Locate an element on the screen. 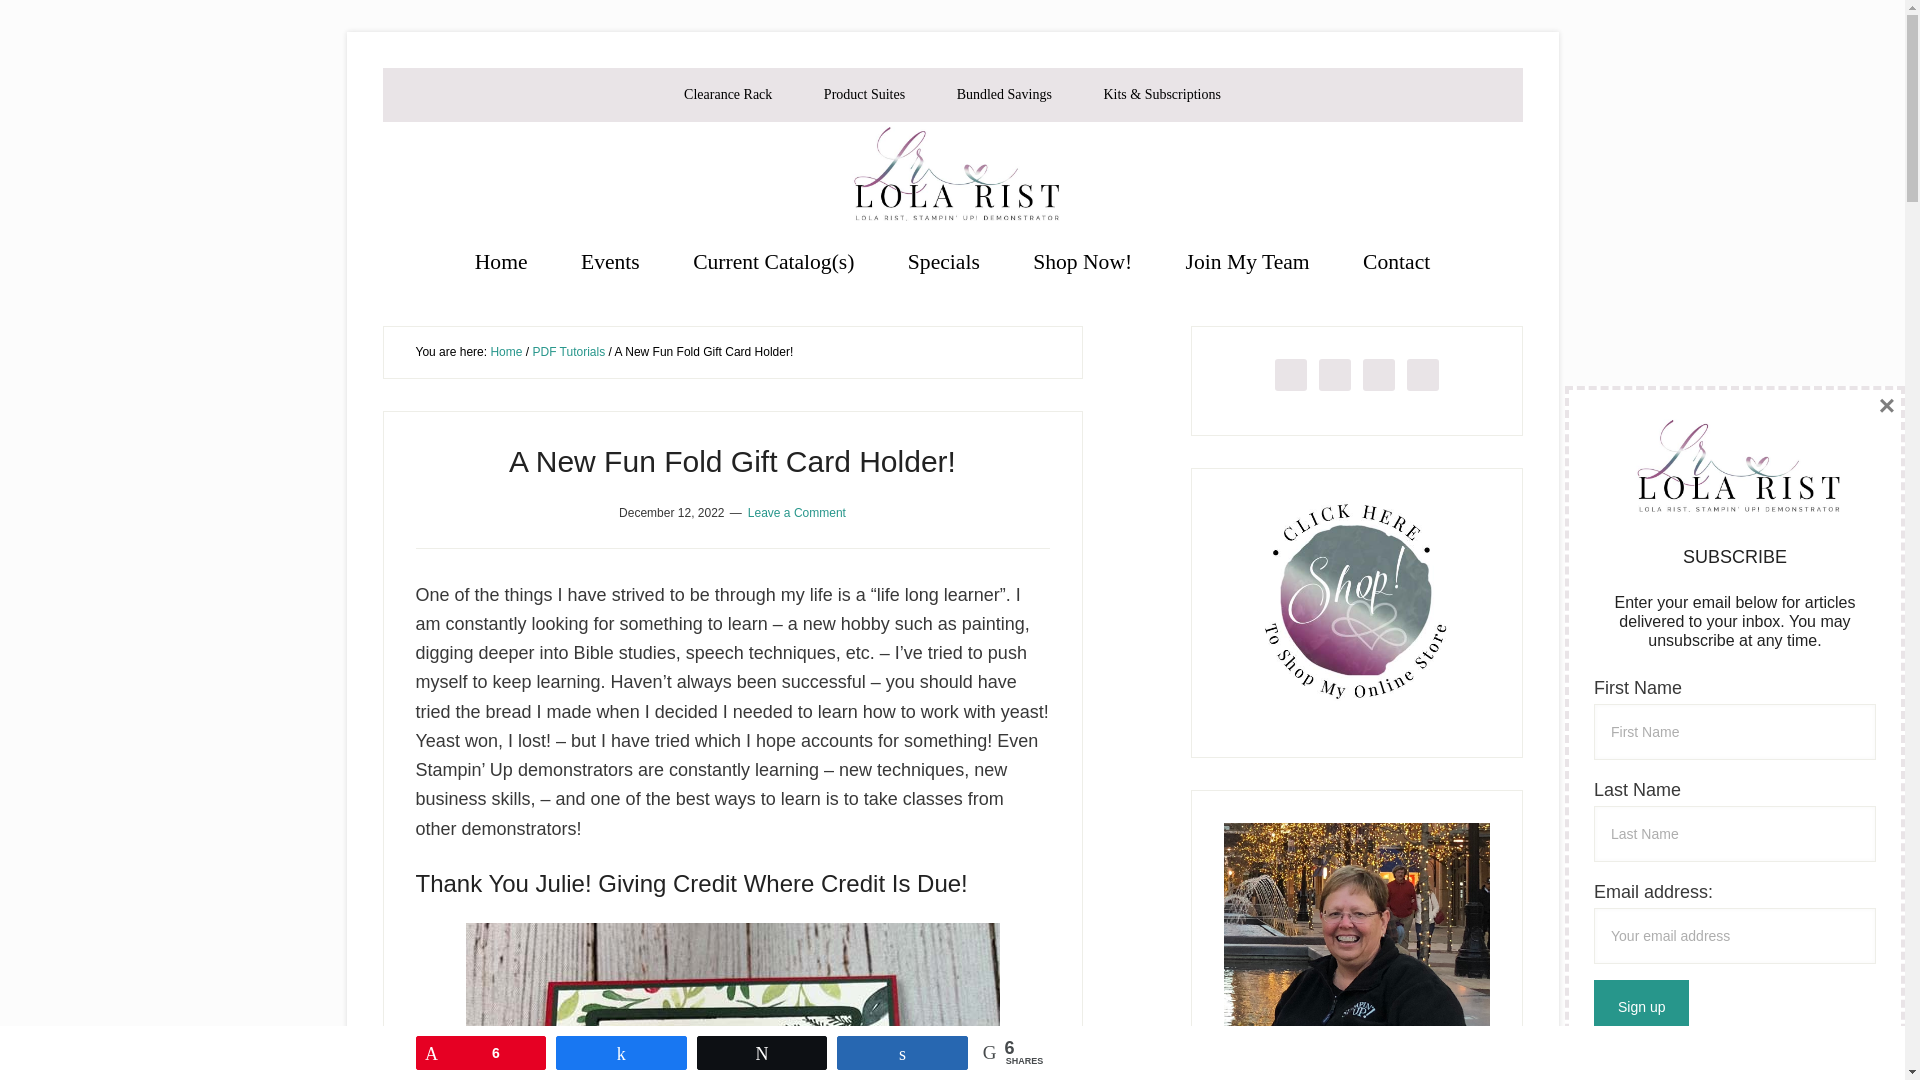  Home is located at coordinates (506, 351).